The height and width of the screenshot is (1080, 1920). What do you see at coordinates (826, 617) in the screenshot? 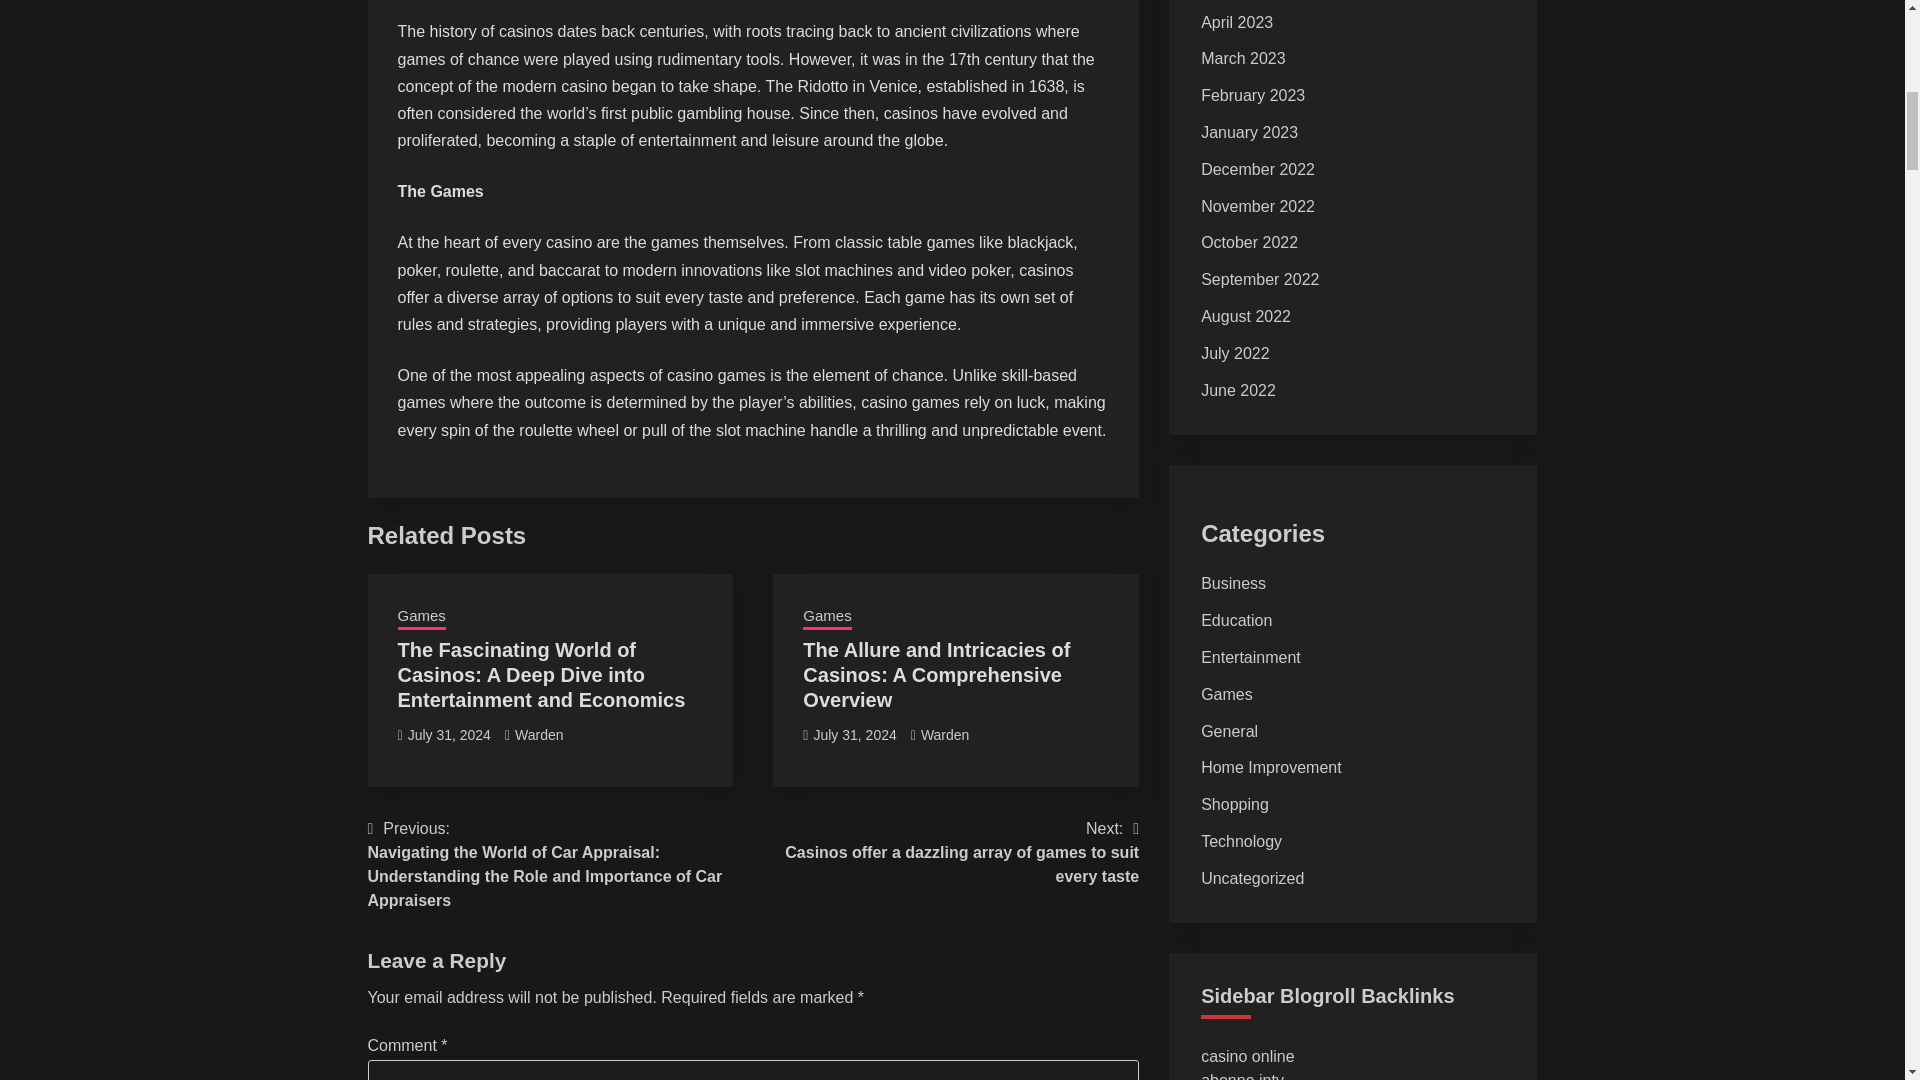
I see `Games` at bounding box center [826, 617].